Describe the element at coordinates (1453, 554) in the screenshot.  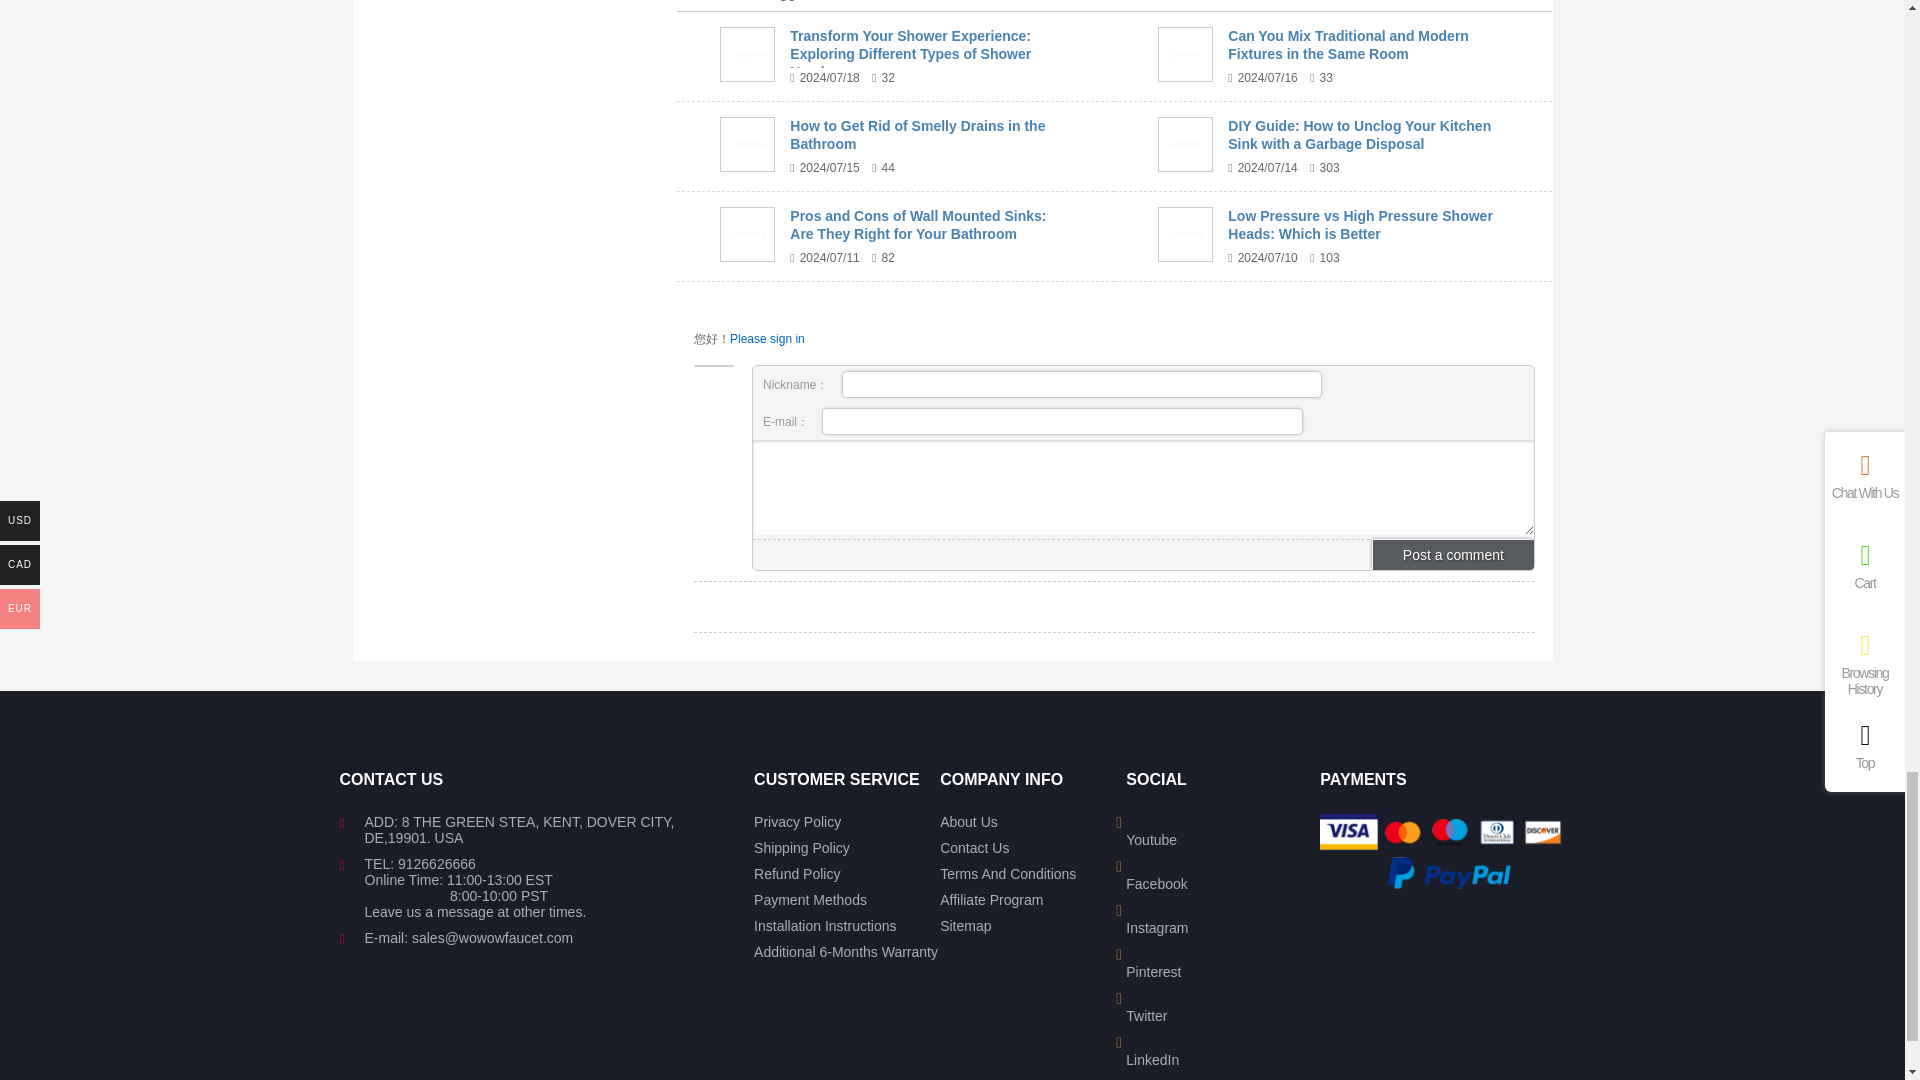
I see `Post a comment` at that location.